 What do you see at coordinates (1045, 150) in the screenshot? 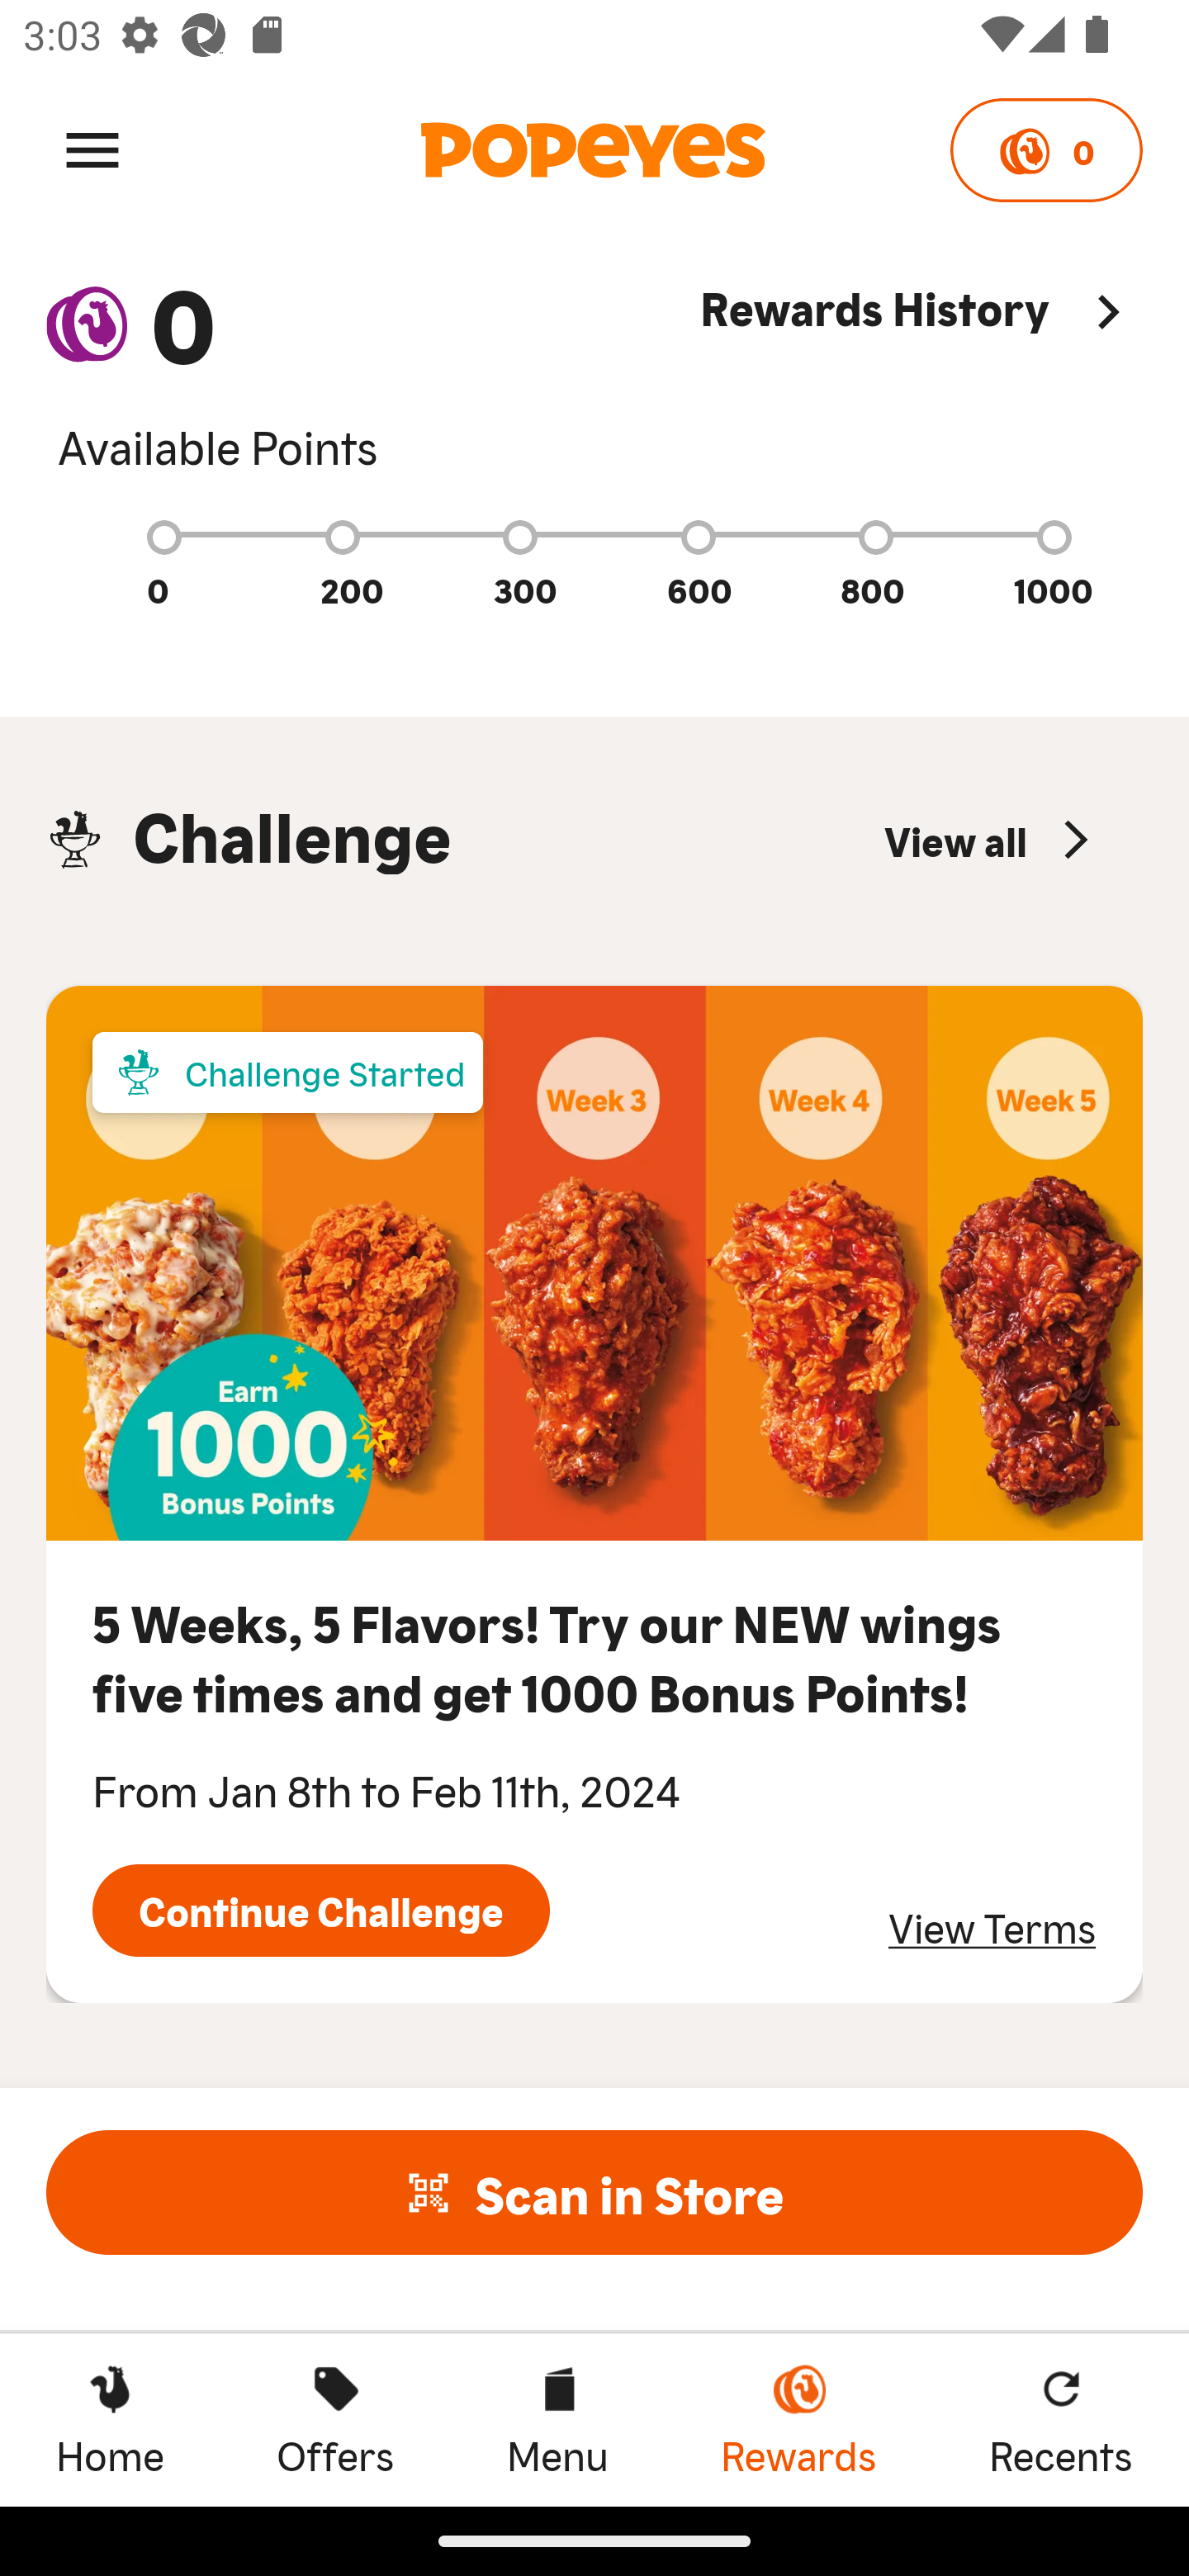
I see `0 Points 0` at bounding box center [1045, 150].